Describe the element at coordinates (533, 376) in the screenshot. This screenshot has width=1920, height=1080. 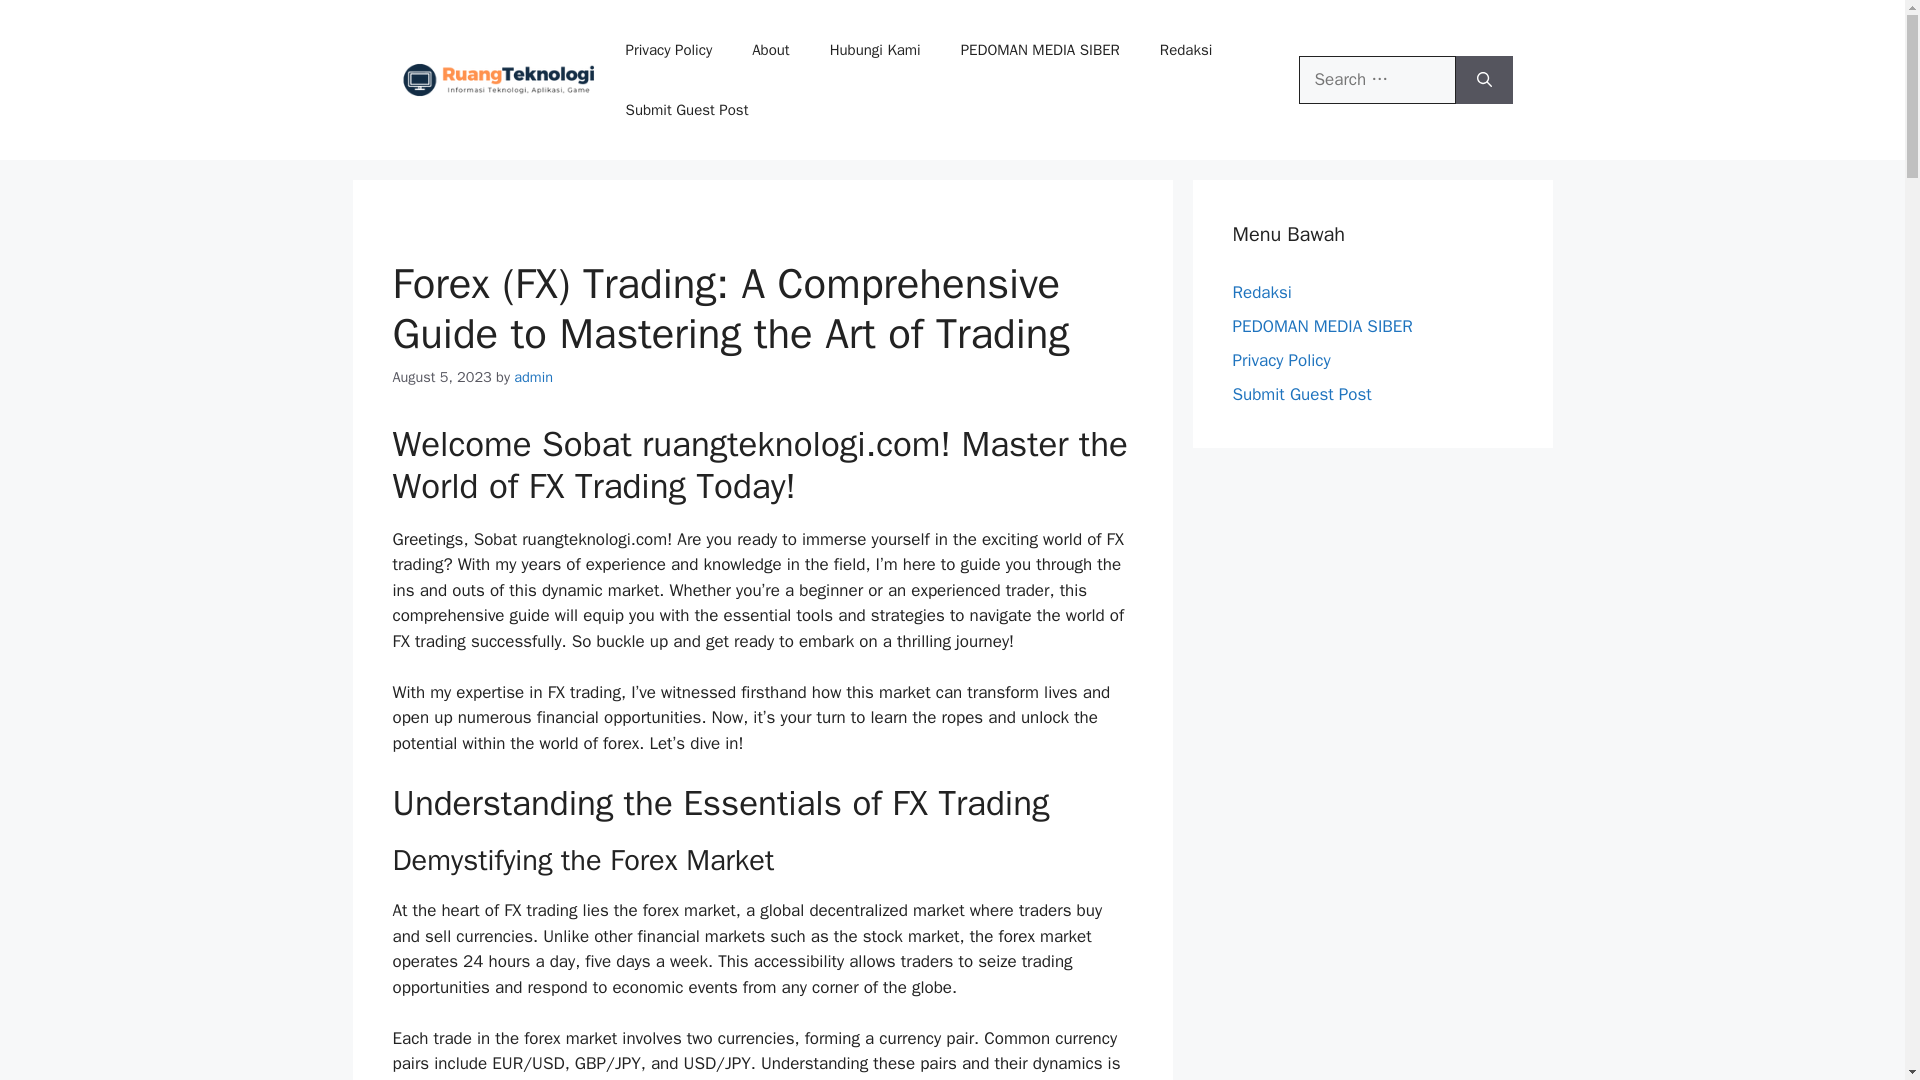
I see `View all posts by admin` at that location.